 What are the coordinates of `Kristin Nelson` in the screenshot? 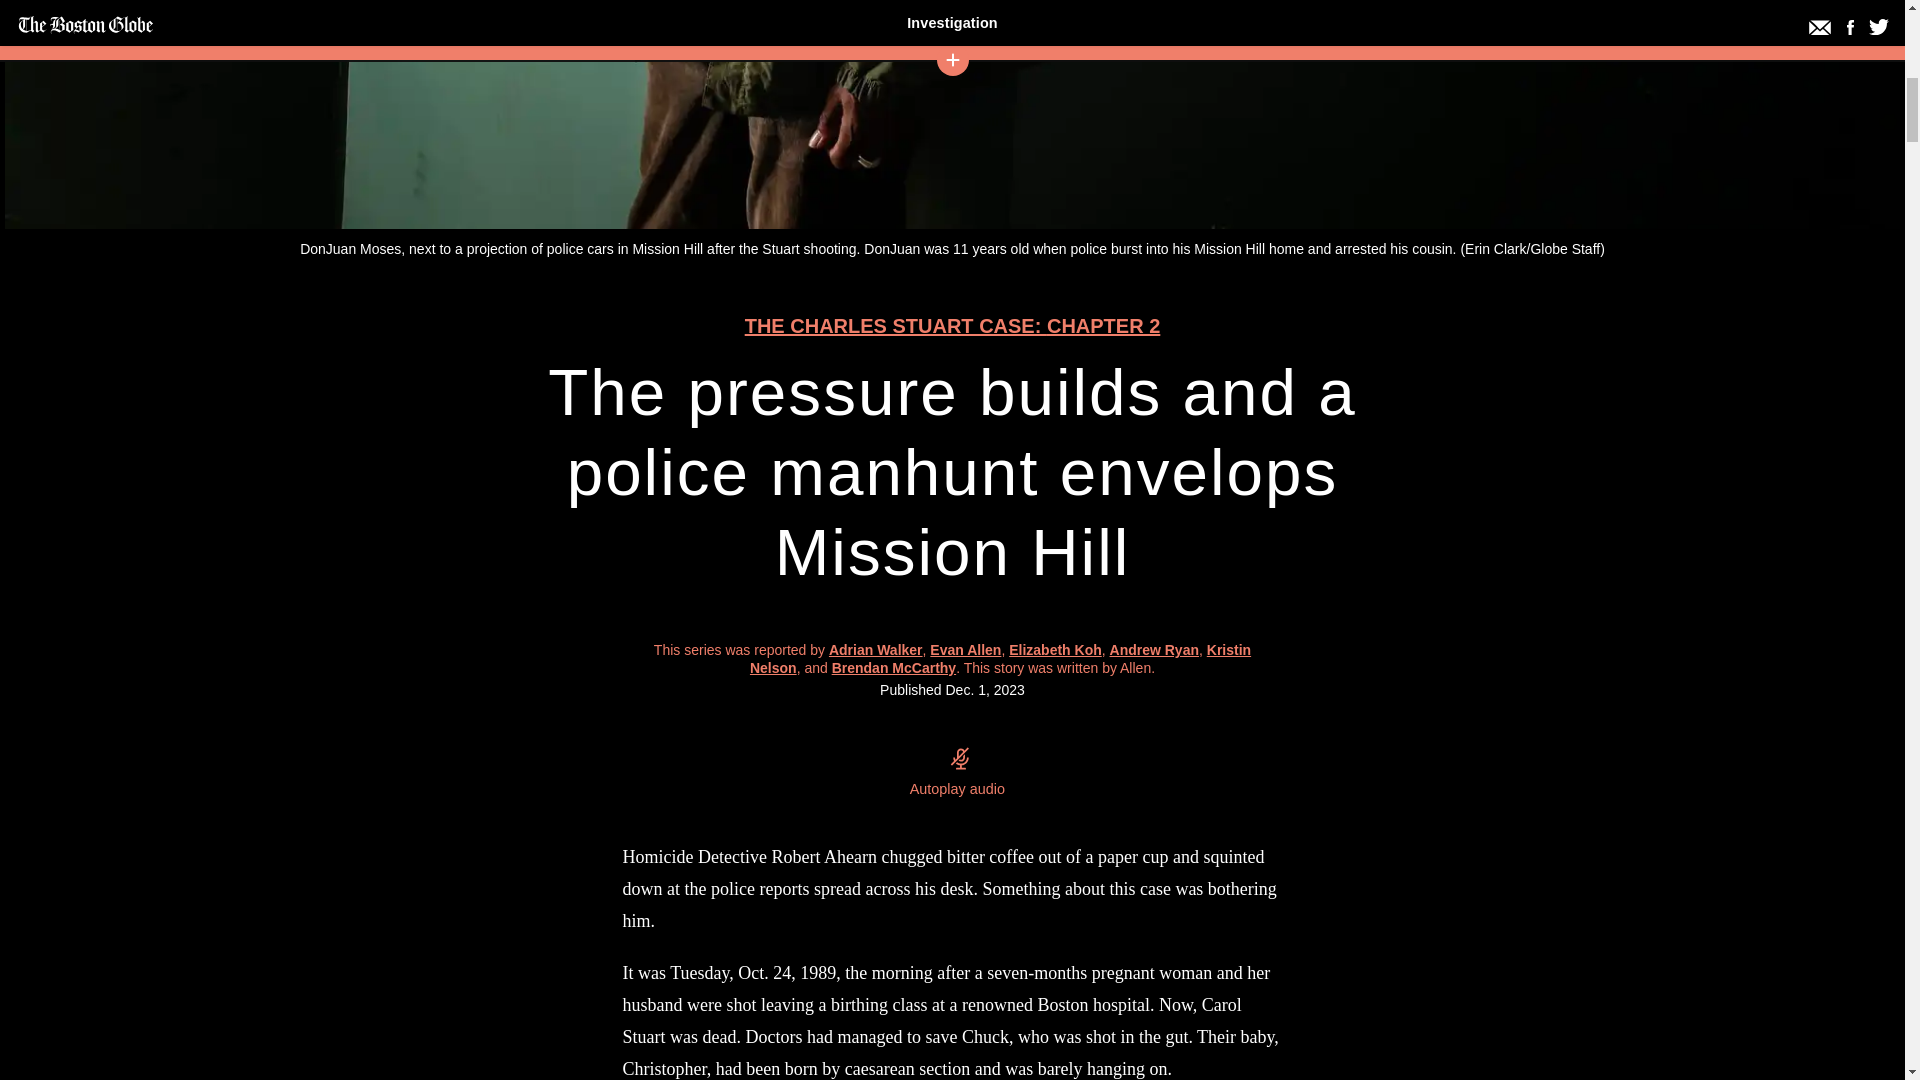 It's located at (1056, 649).